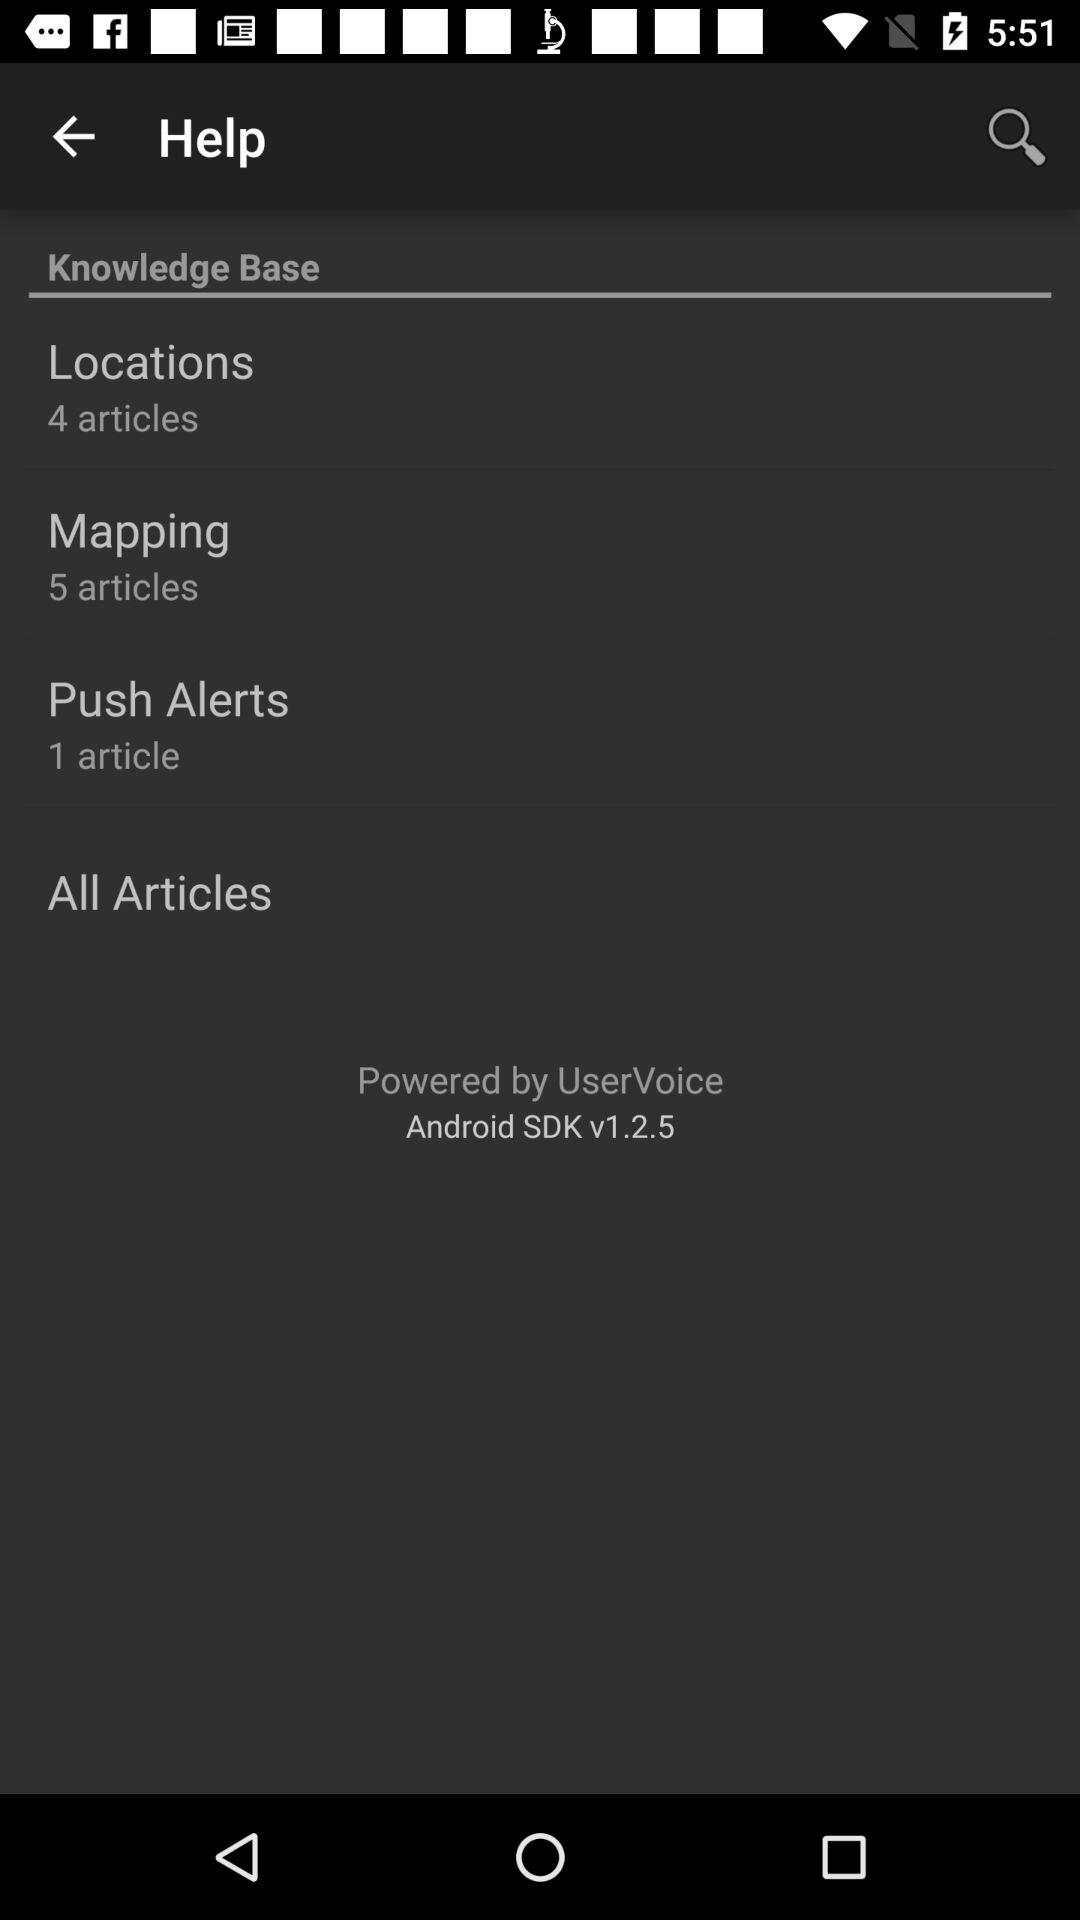 This screenshot has width=1080, height=1920. What do you see at coordinates (73, 136) in the screenshot?
I see `turn off icon to the left of the help icon` at bounding box center [73, 136].